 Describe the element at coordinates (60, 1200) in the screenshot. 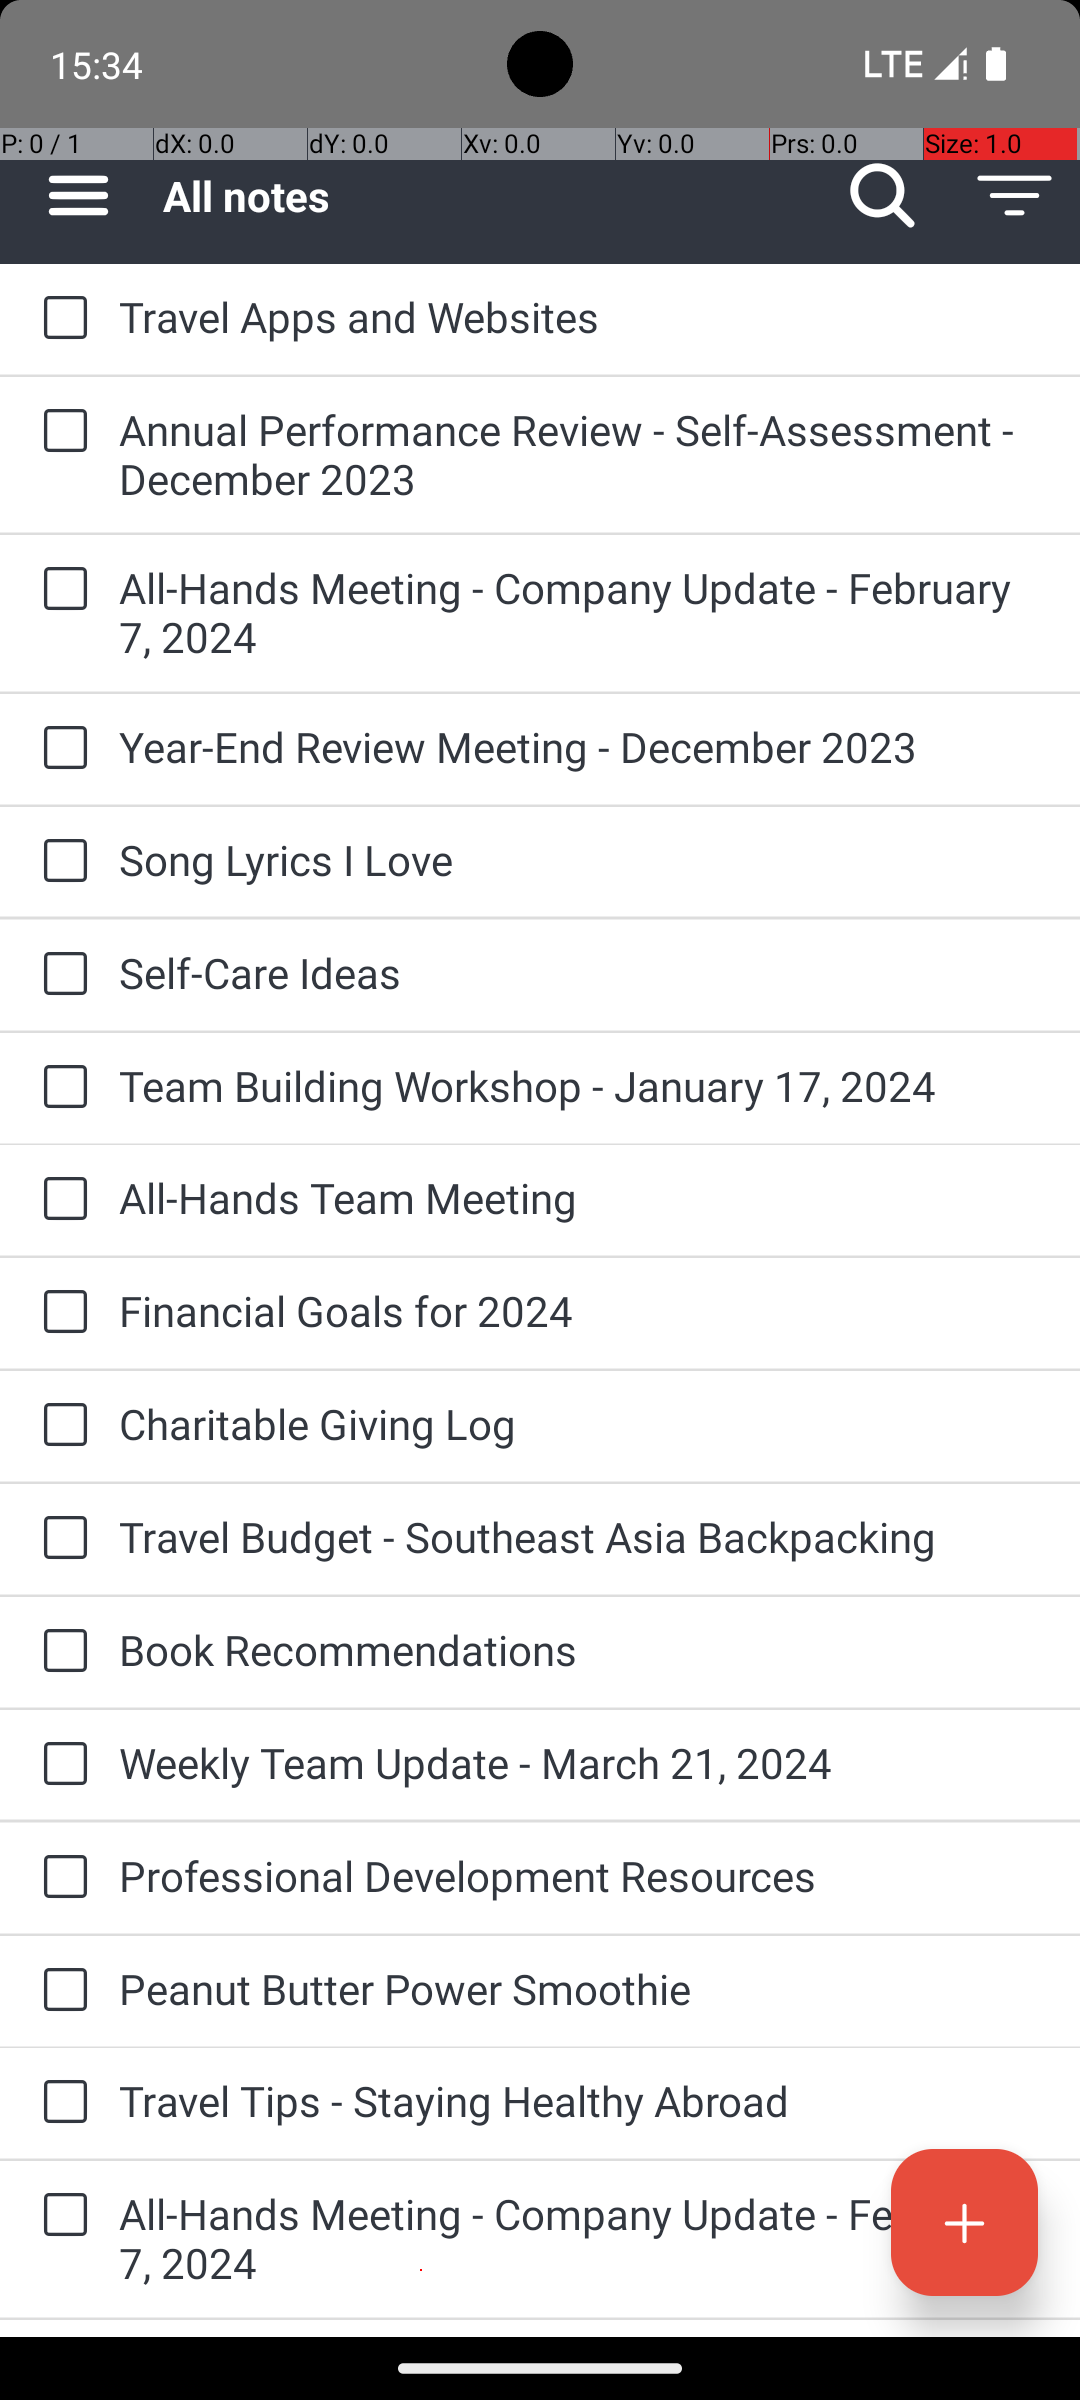

I see `to-do: All-Hands Team Meeting` at that location.